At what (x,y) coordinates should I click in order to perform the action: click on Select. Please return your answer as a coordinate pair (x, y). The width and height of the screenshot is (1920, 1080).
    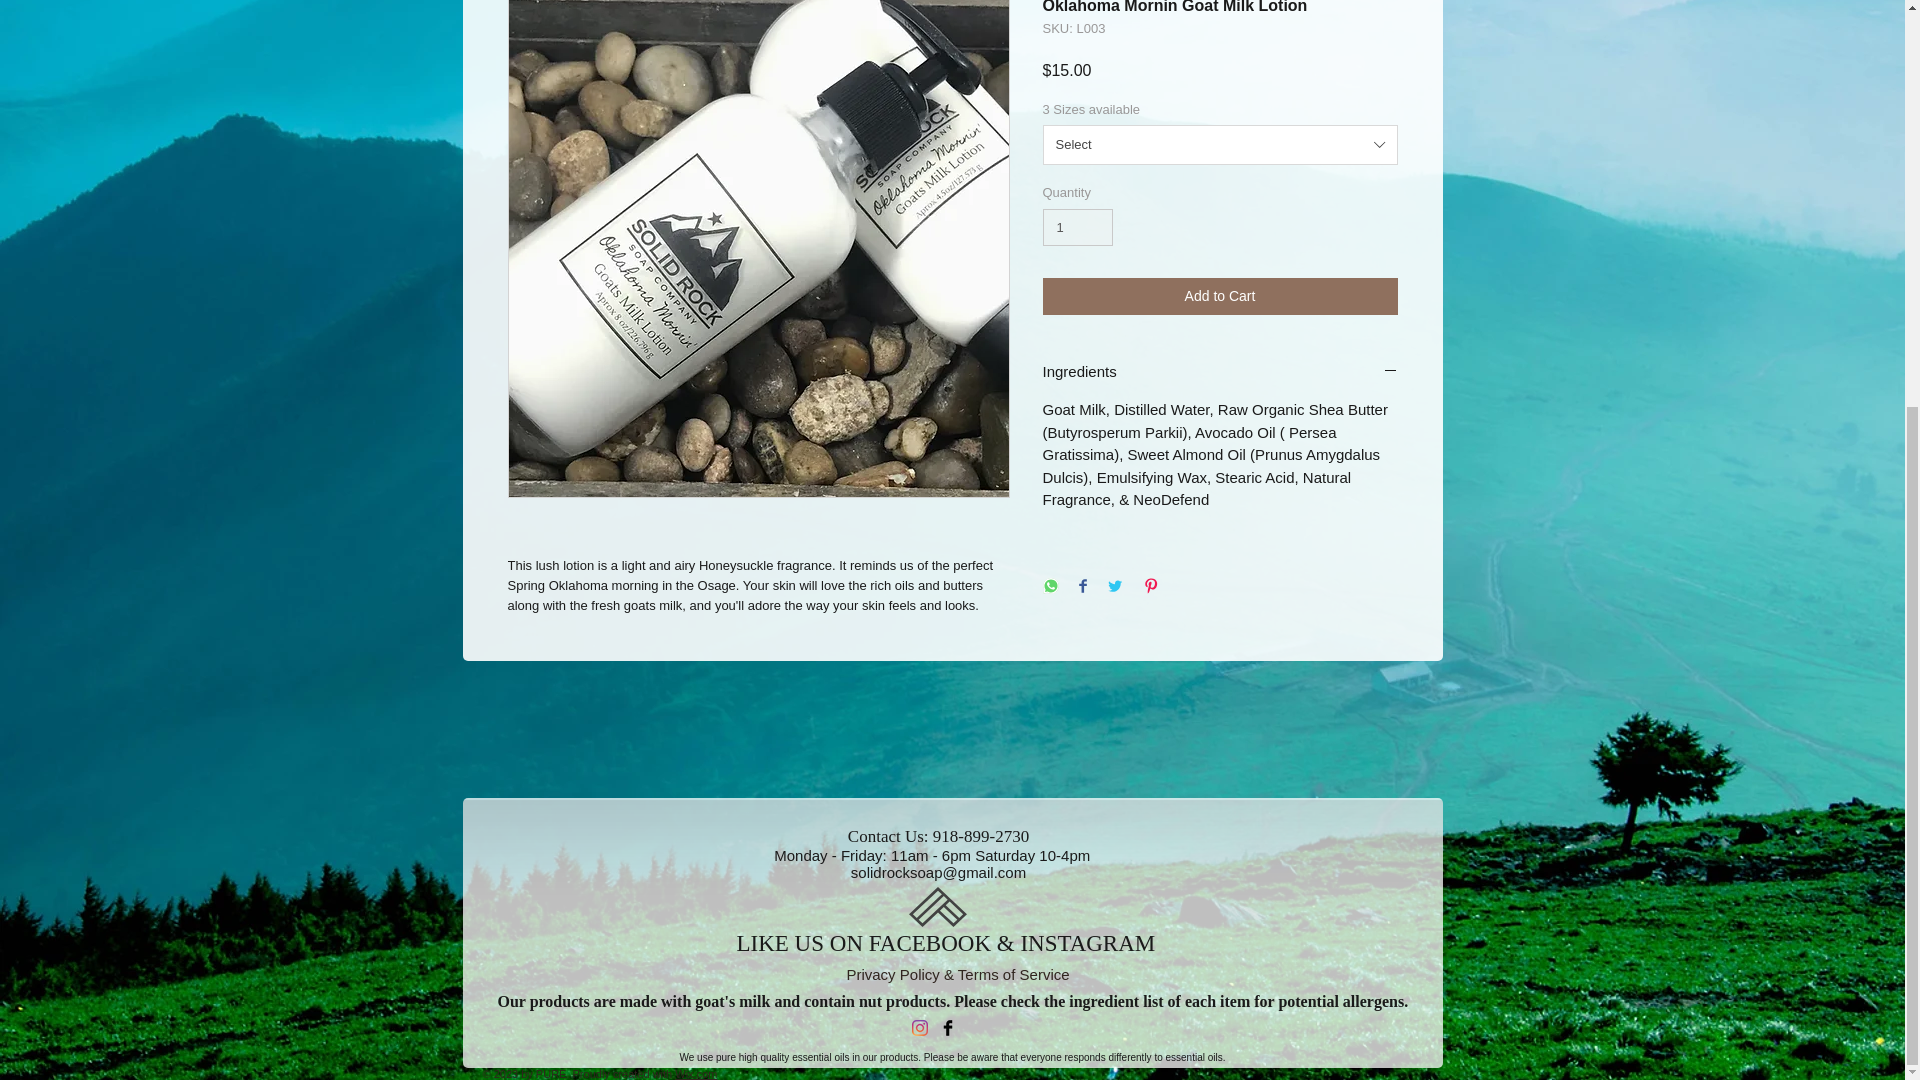
    Looking at the image, I should click on (1220, 145).